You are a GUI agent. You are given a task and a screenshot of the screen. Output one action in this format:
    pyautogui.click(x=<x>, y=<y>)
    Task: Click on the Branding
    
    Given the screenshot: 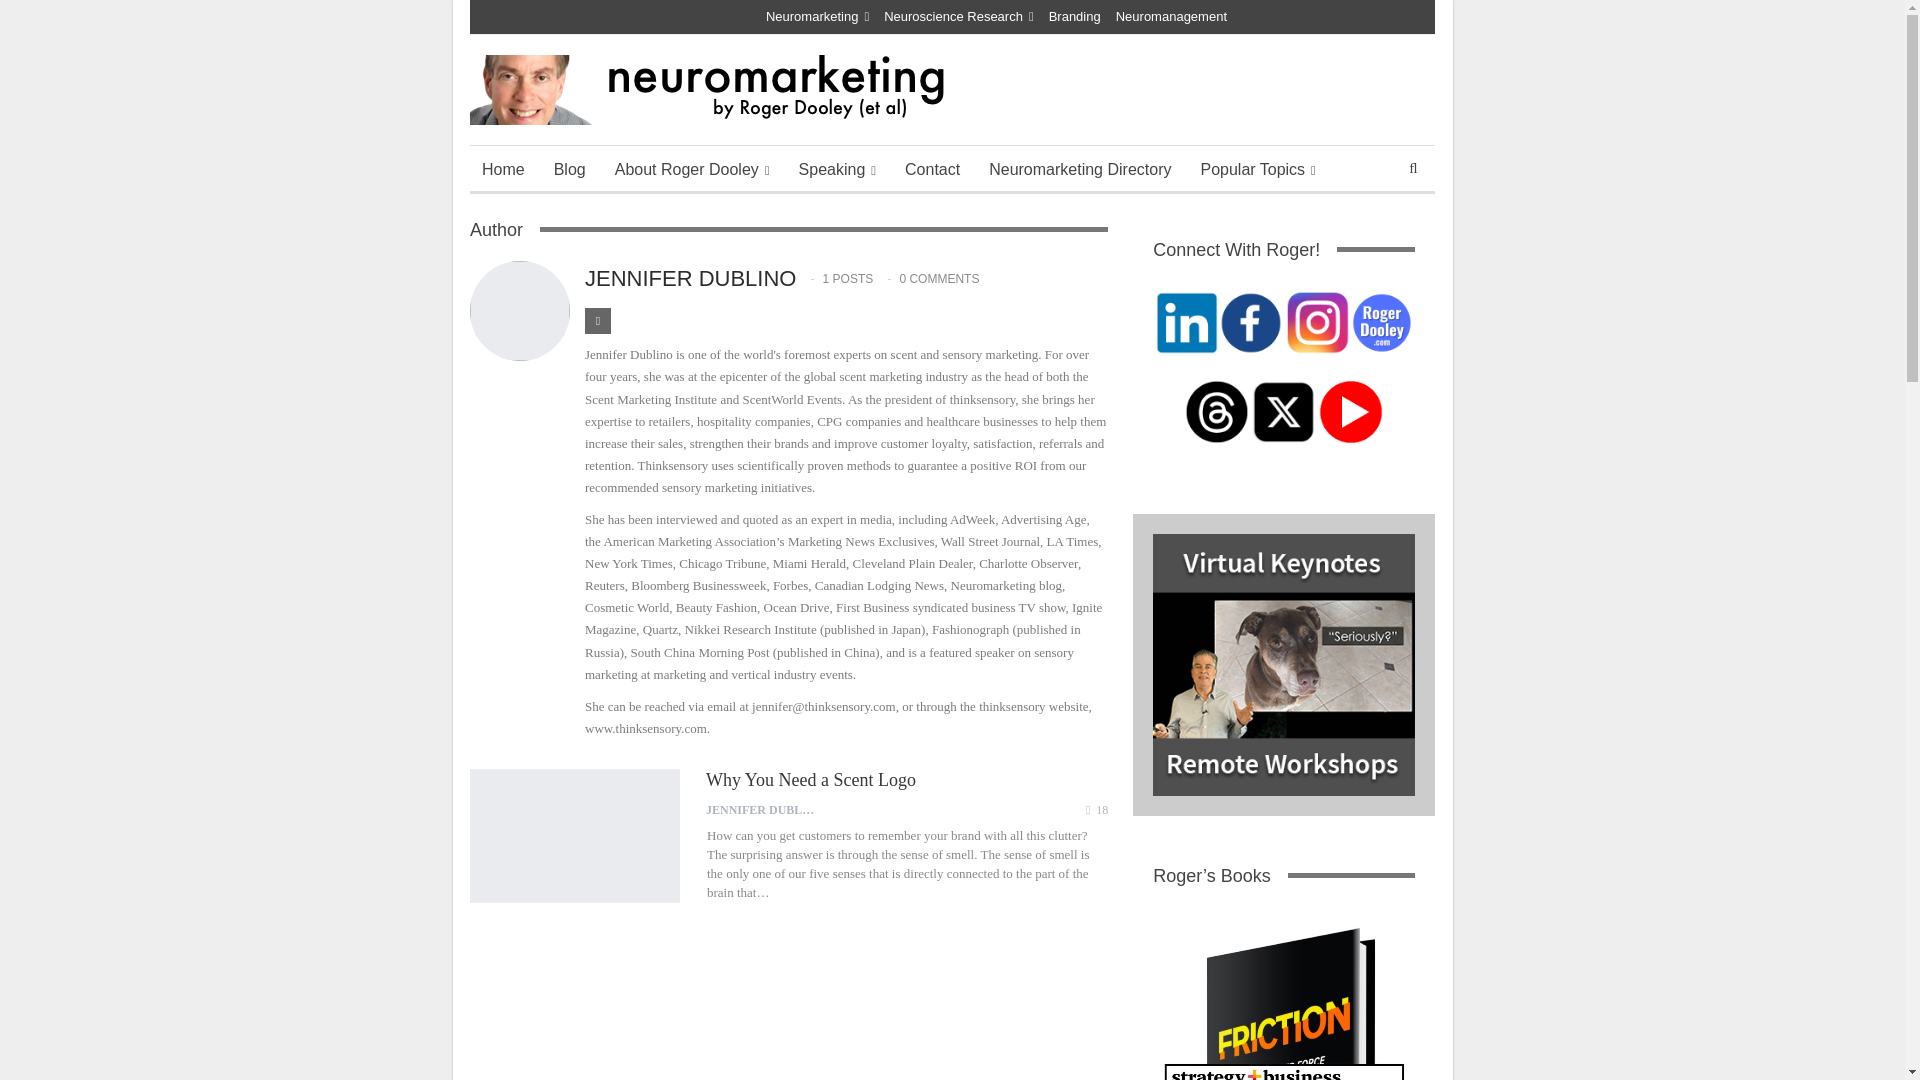 What is the action you would take?
    pyautogui.click(x=1074, y=16)
    